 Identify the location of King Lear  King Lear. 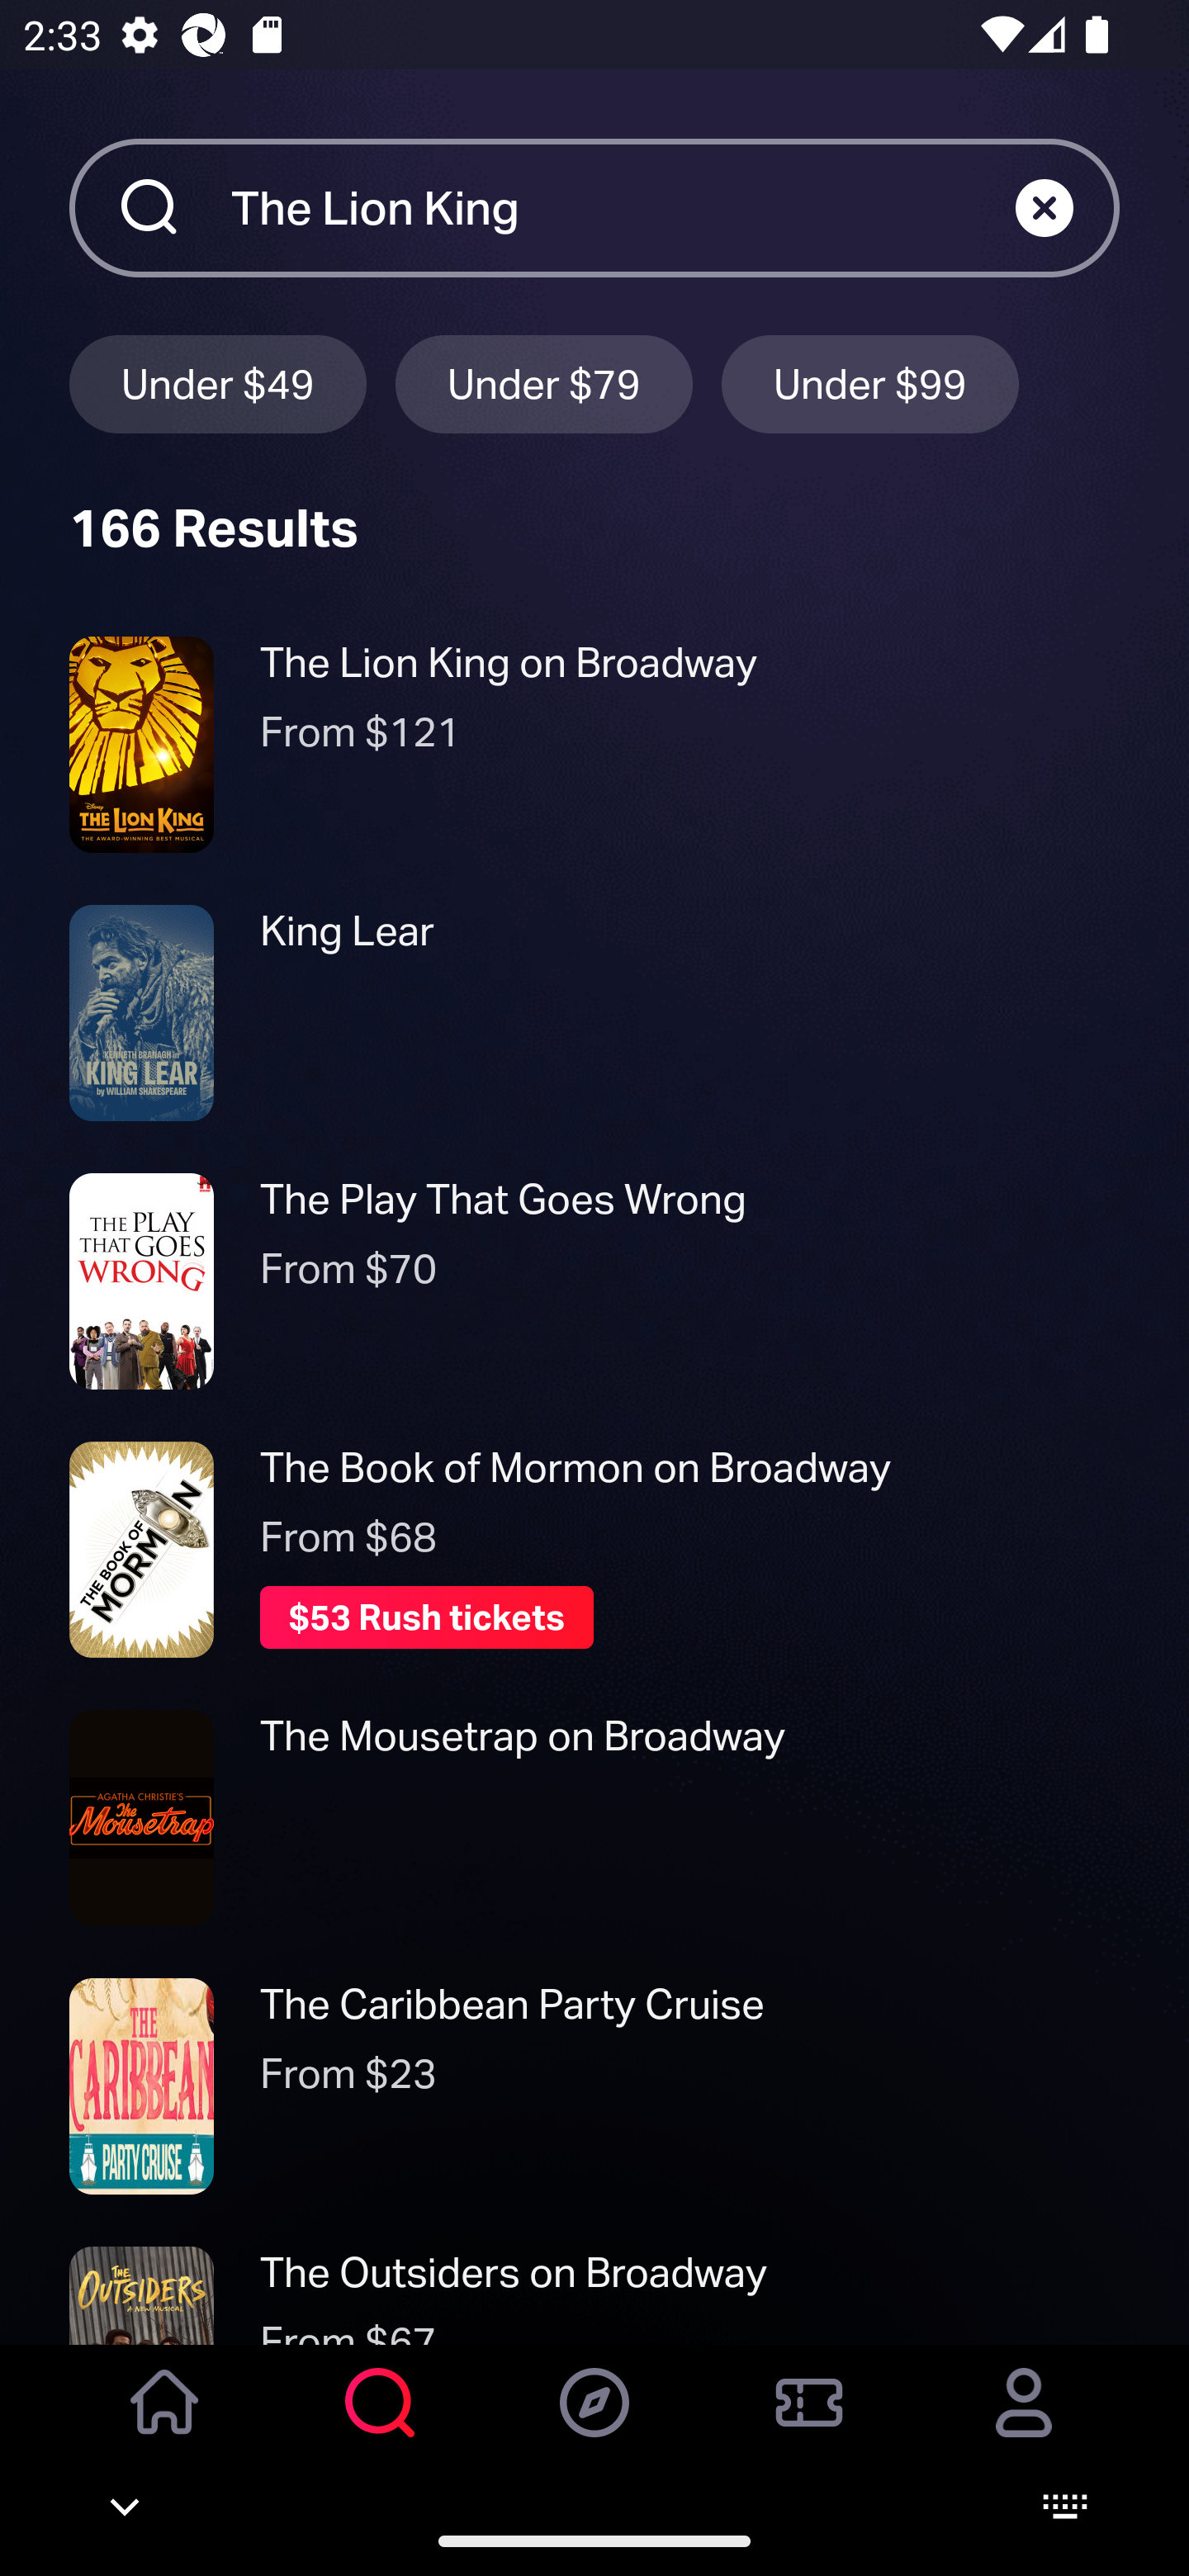
(594, 1012).